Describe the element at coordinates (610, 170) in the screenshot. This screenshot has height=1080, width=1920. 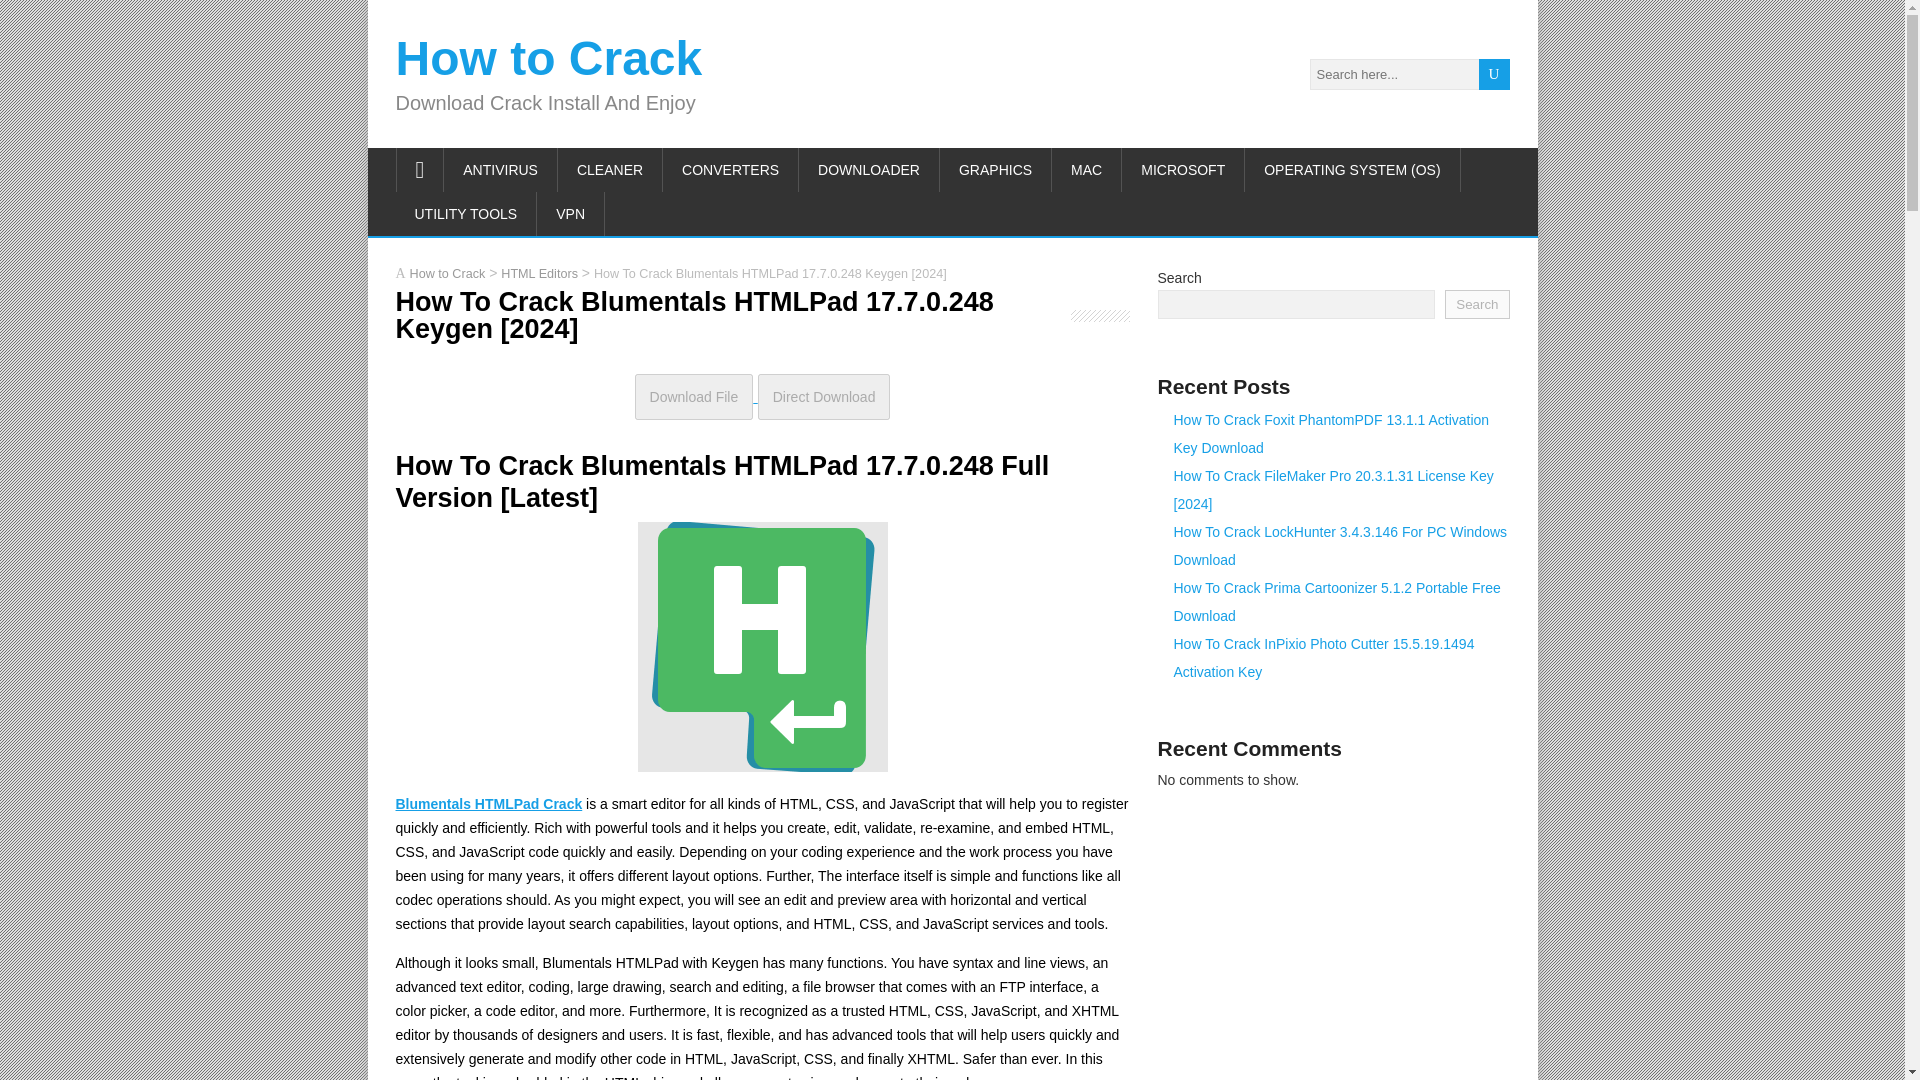
I see `CLEANER` at that location.